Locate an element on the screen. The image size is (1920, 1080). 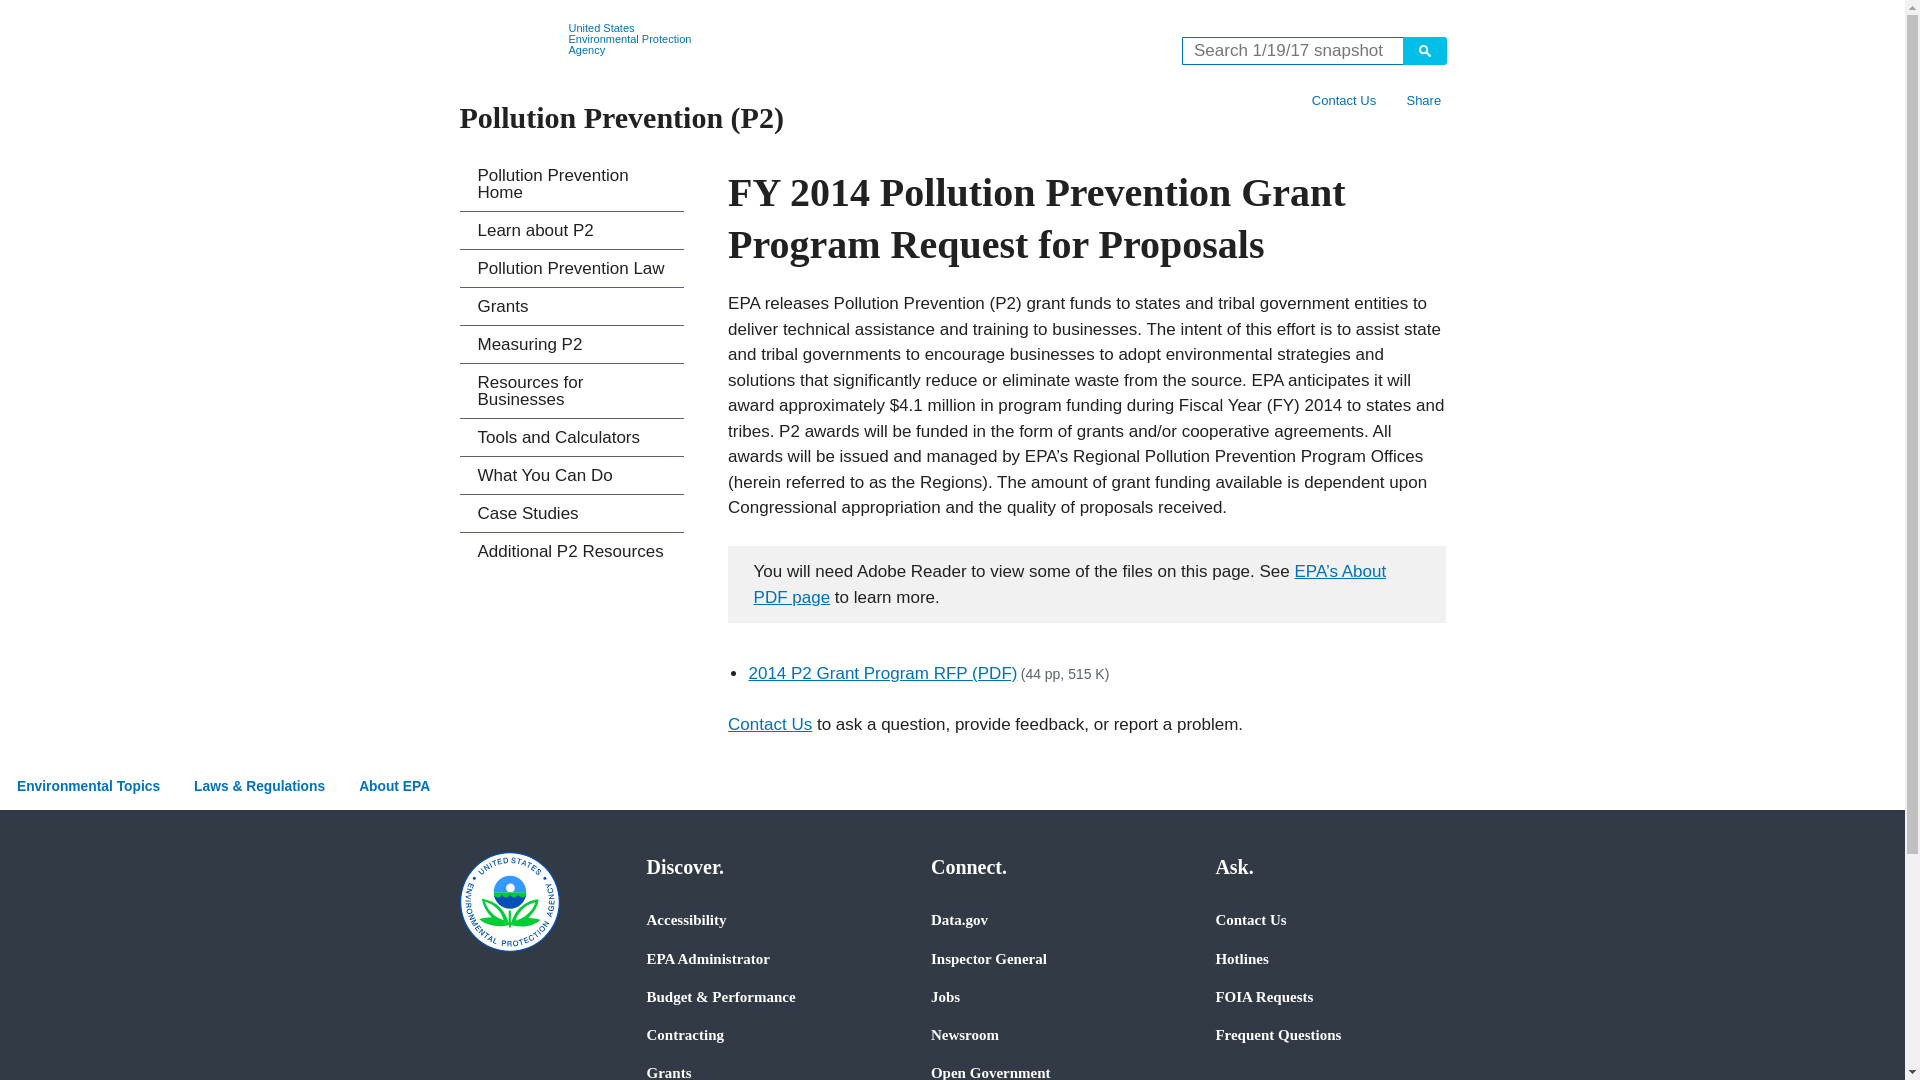
Environmental Topics is located at coordinates (88, 786).